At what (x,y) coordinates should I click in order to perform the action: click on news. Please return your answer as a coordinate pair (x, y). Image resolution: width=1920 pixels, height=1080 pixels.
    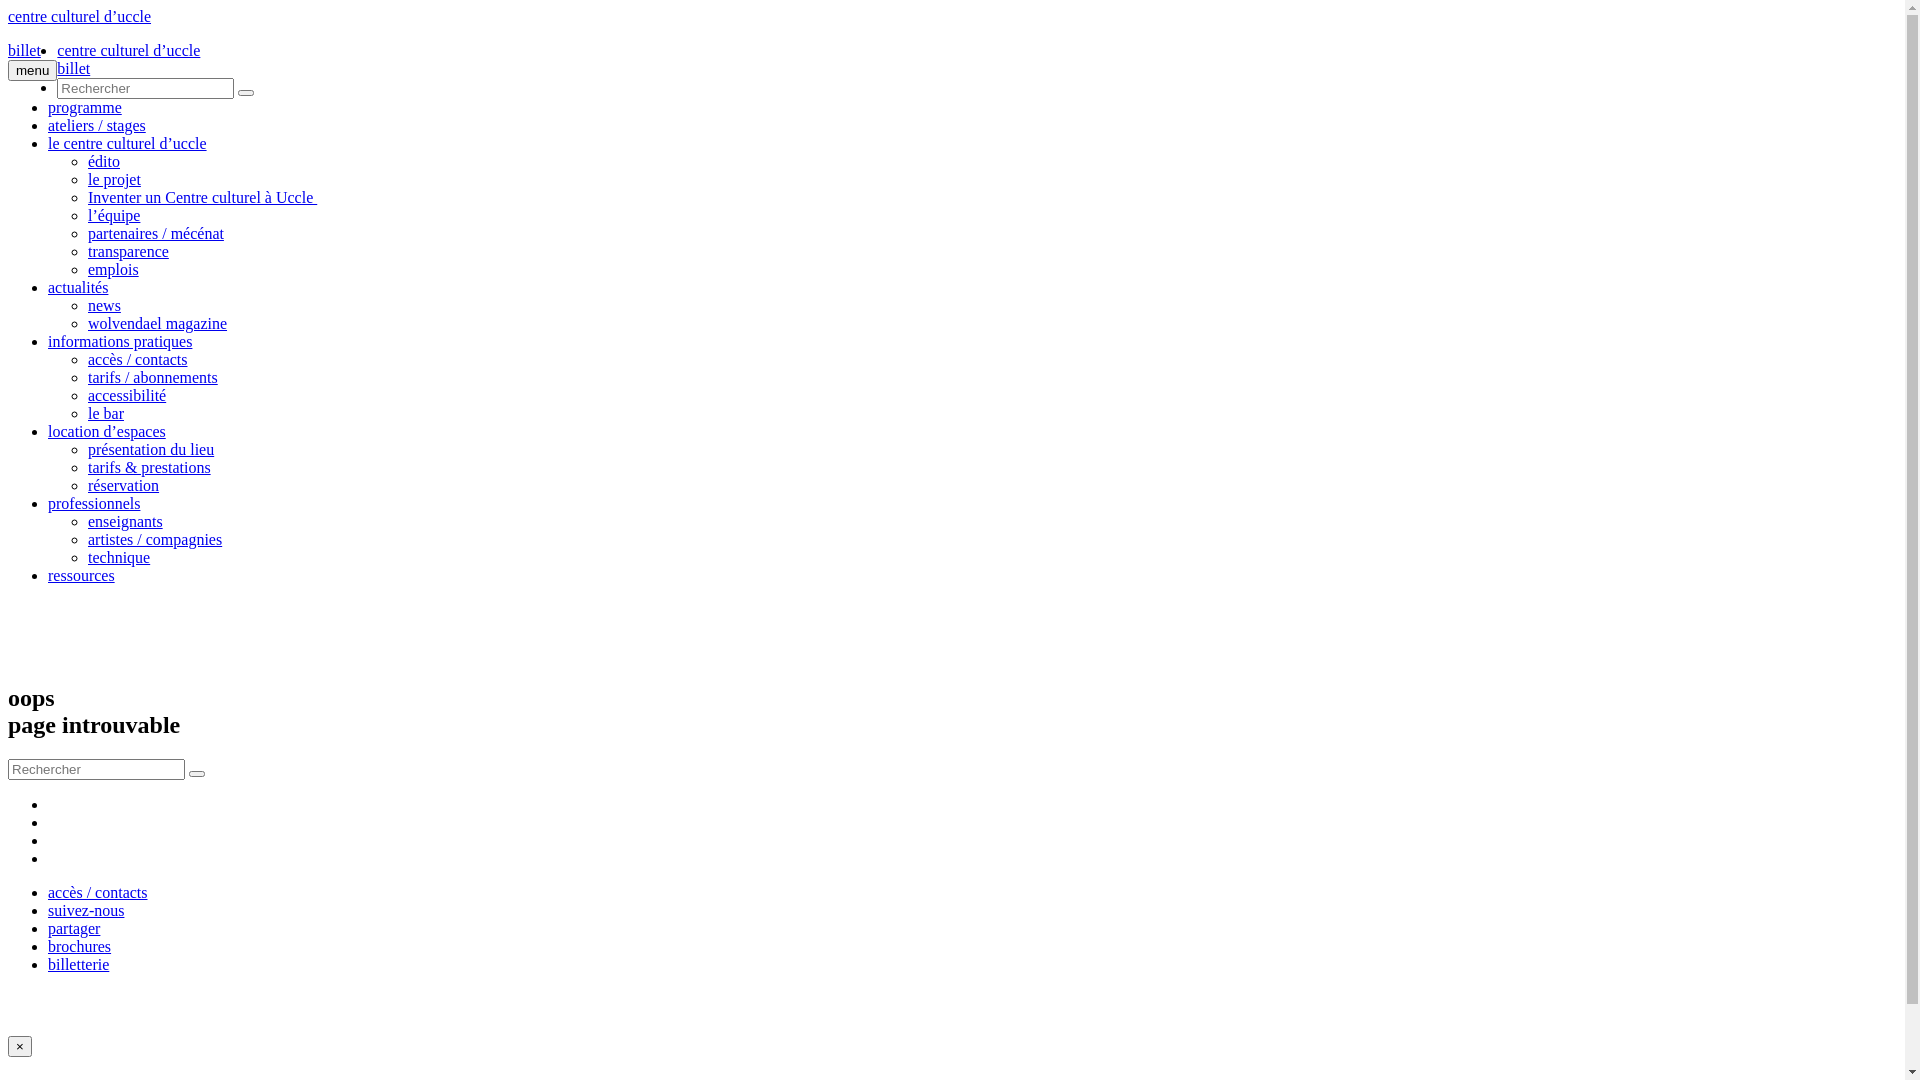
    Looking at the image, I should click on (104, 306).